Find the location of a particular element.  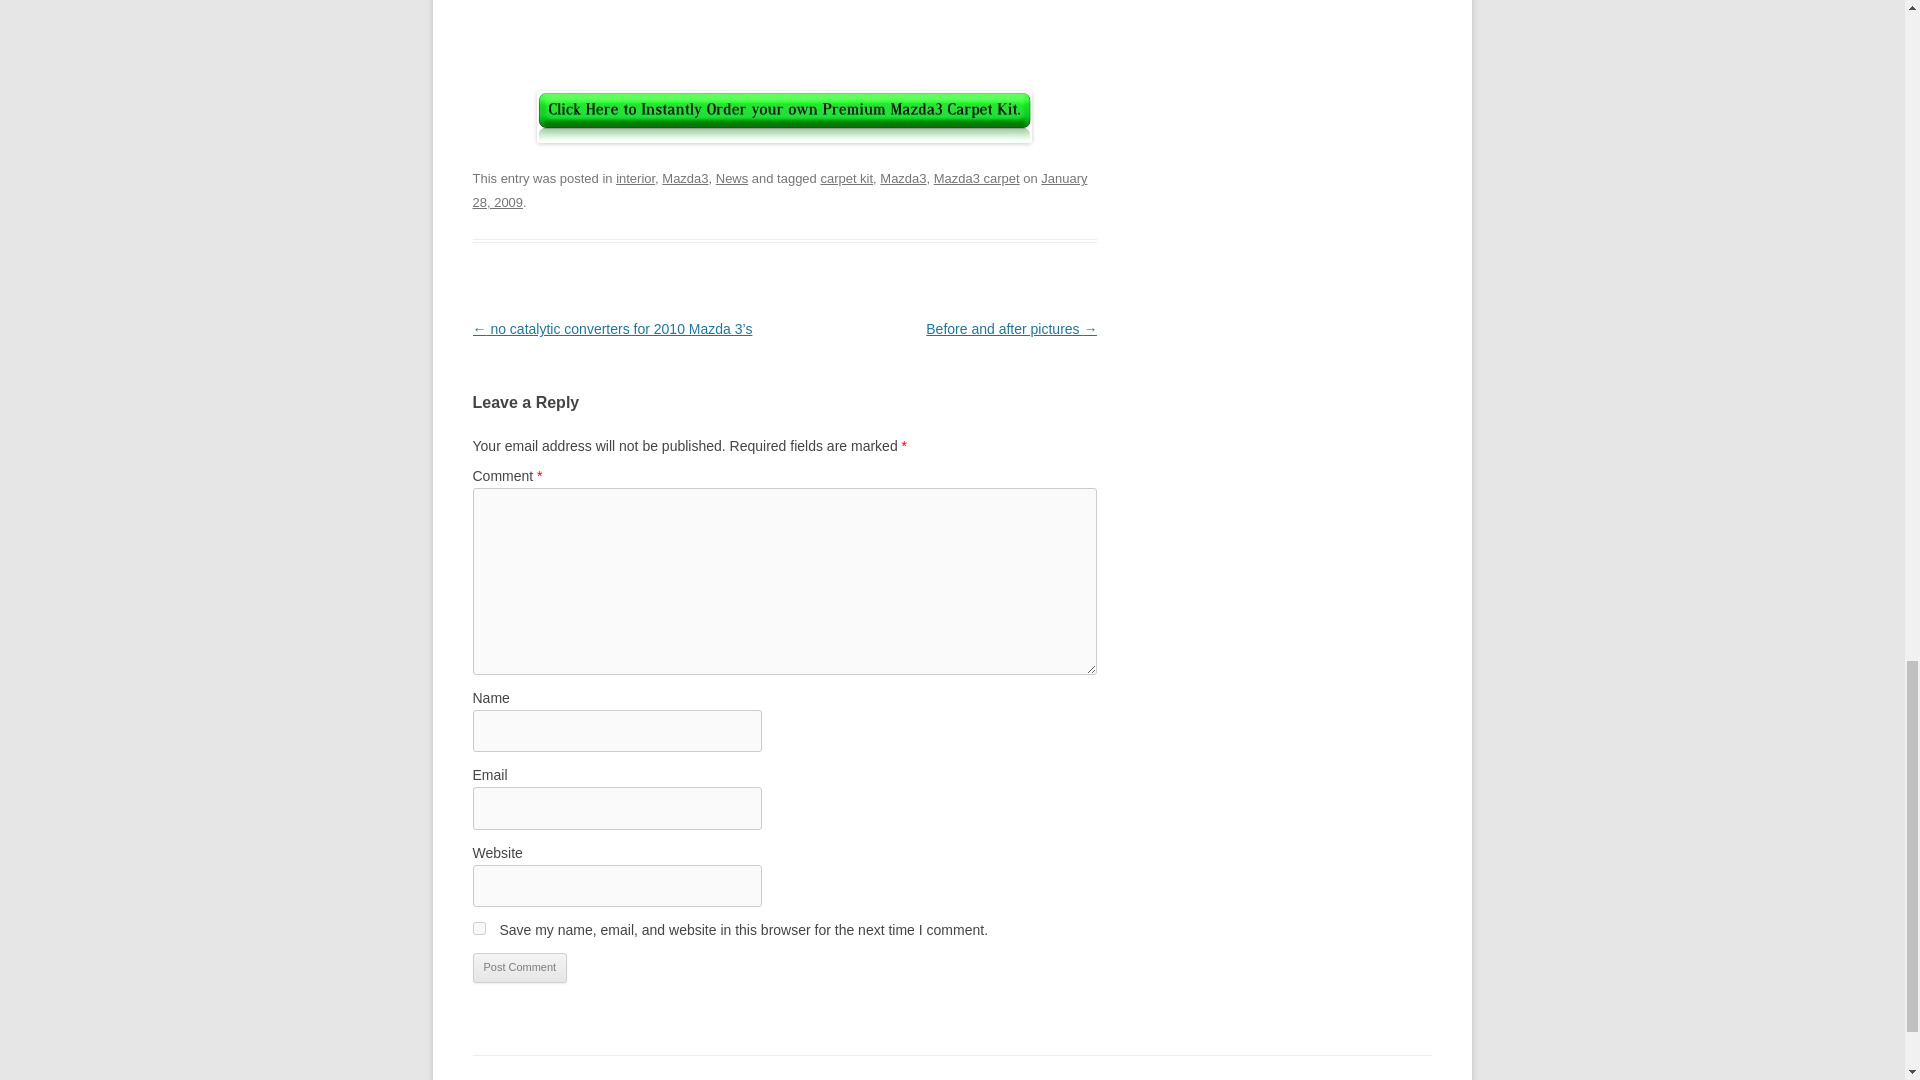

January 28, 2009 is located at coordinates (779, 190).